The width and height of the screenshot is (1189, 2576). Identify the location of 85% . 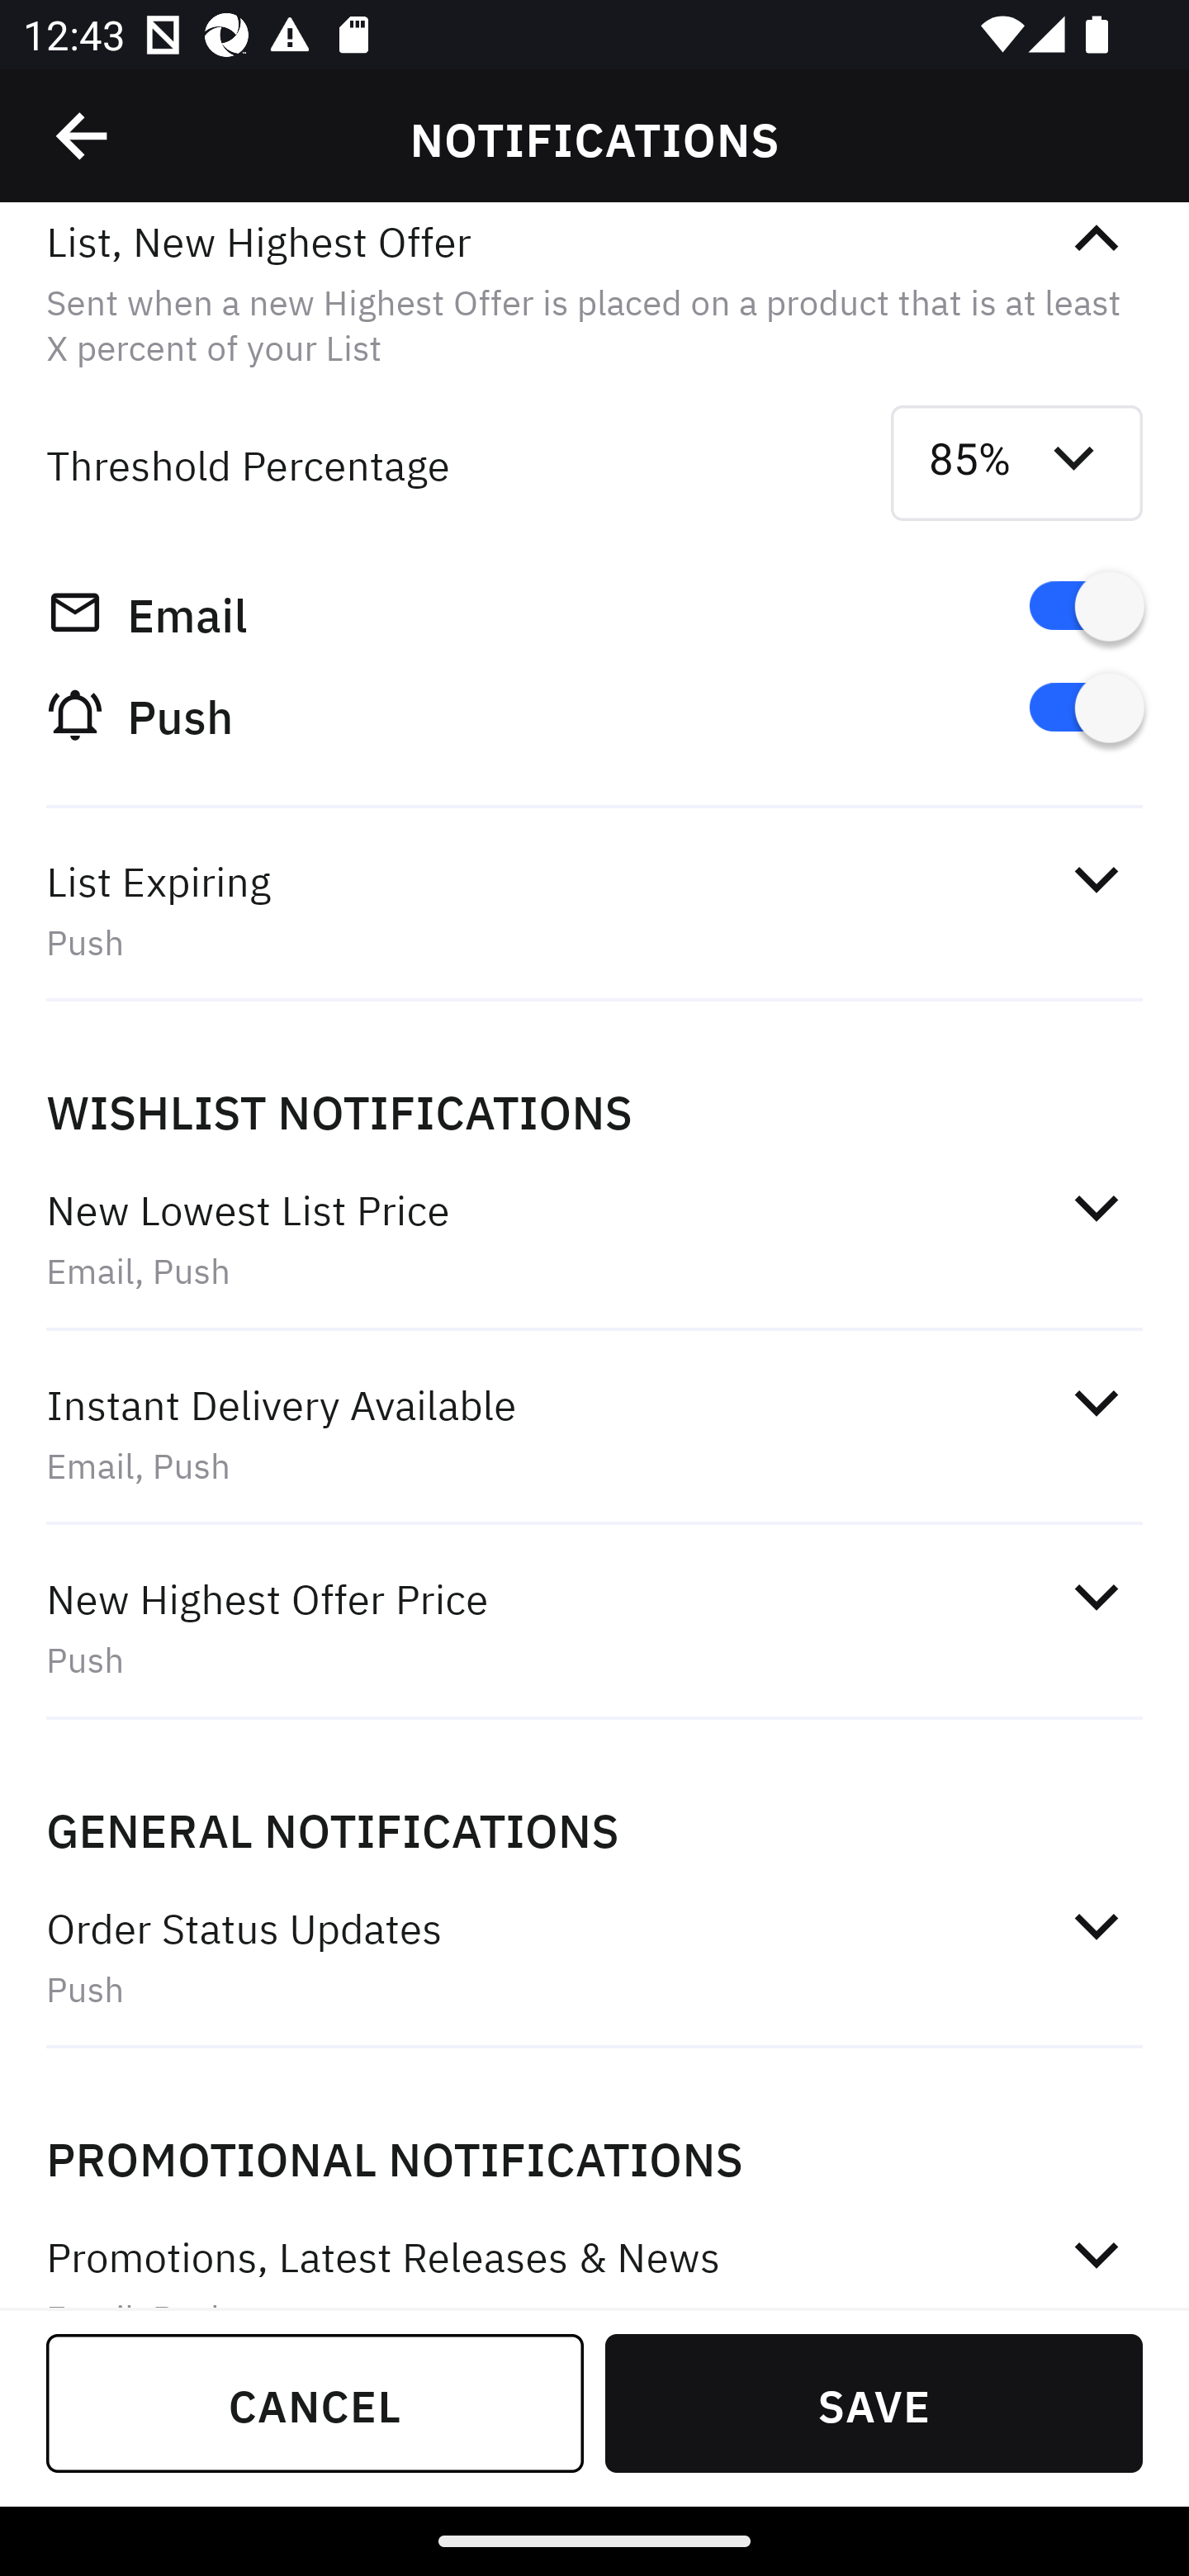
(1017, 464).